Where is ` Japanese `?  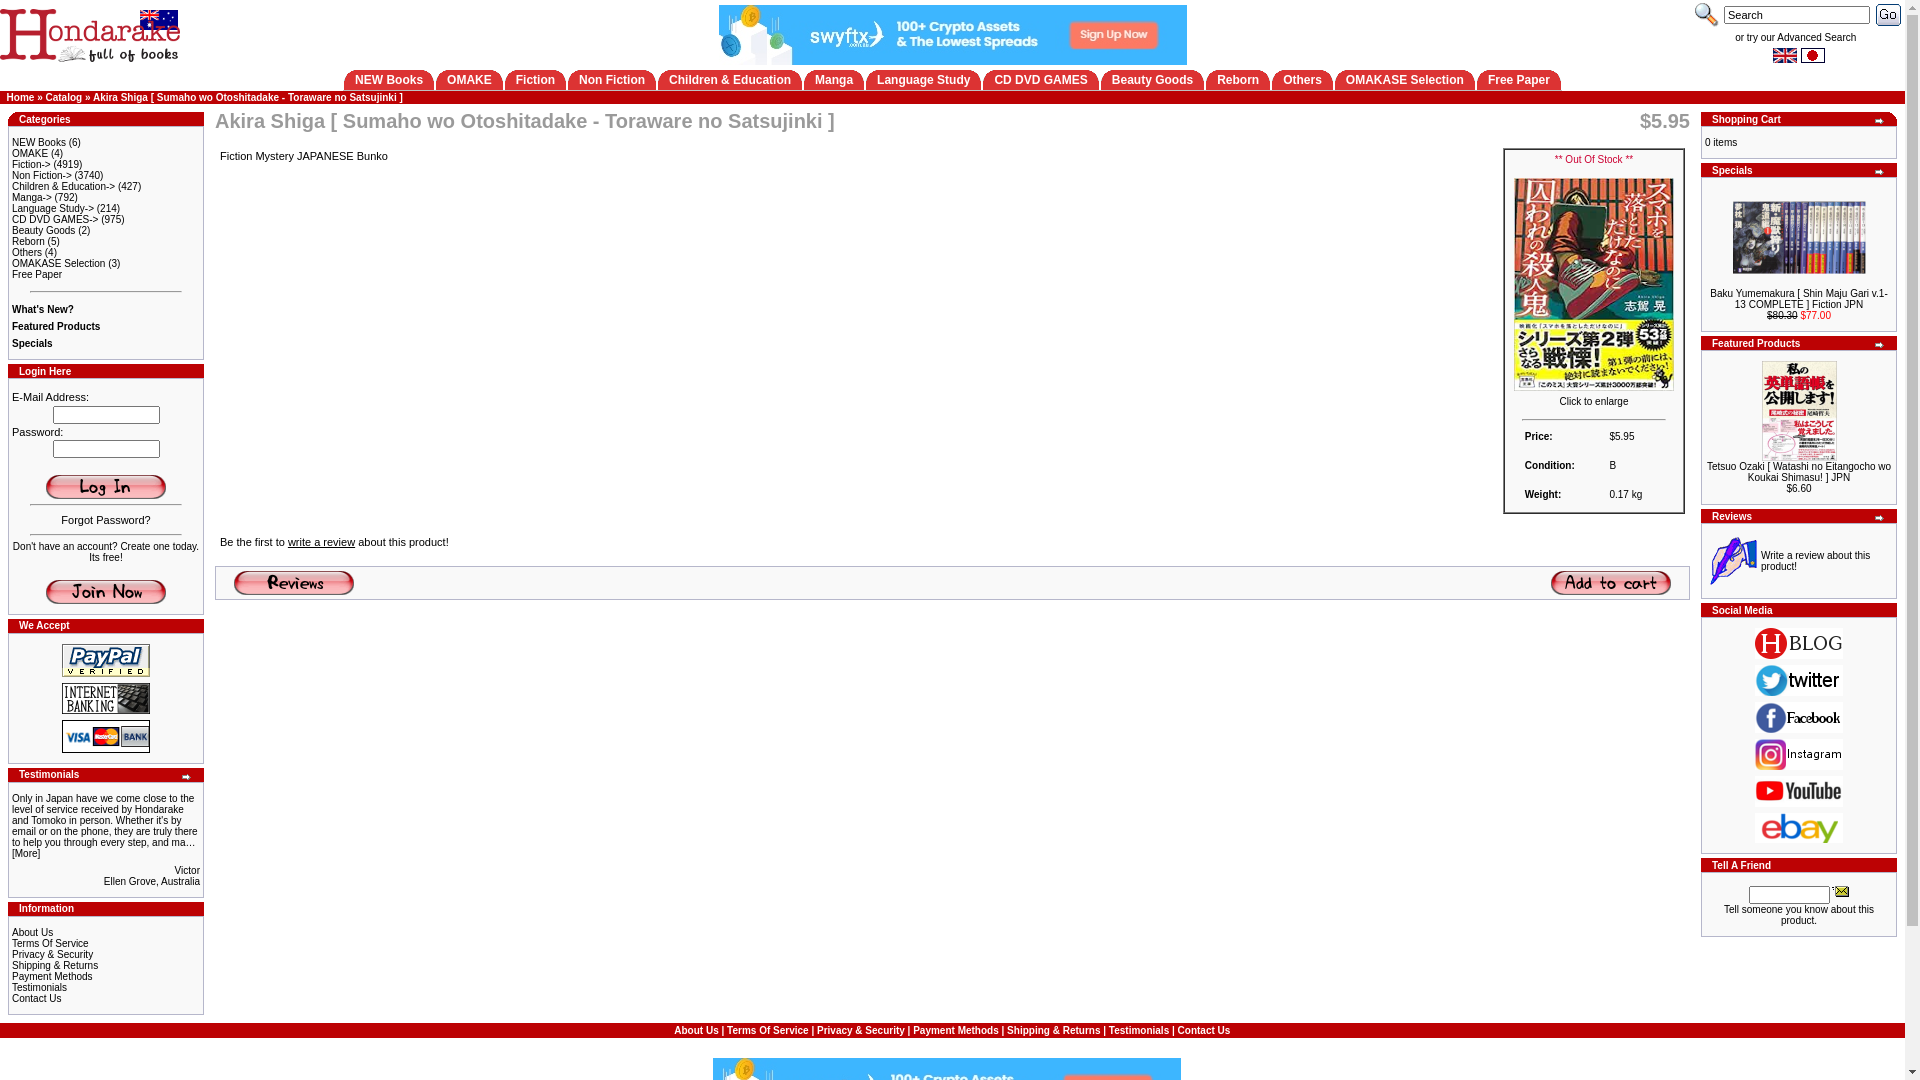
 Japanese  is located at coordinates (1812, 56).